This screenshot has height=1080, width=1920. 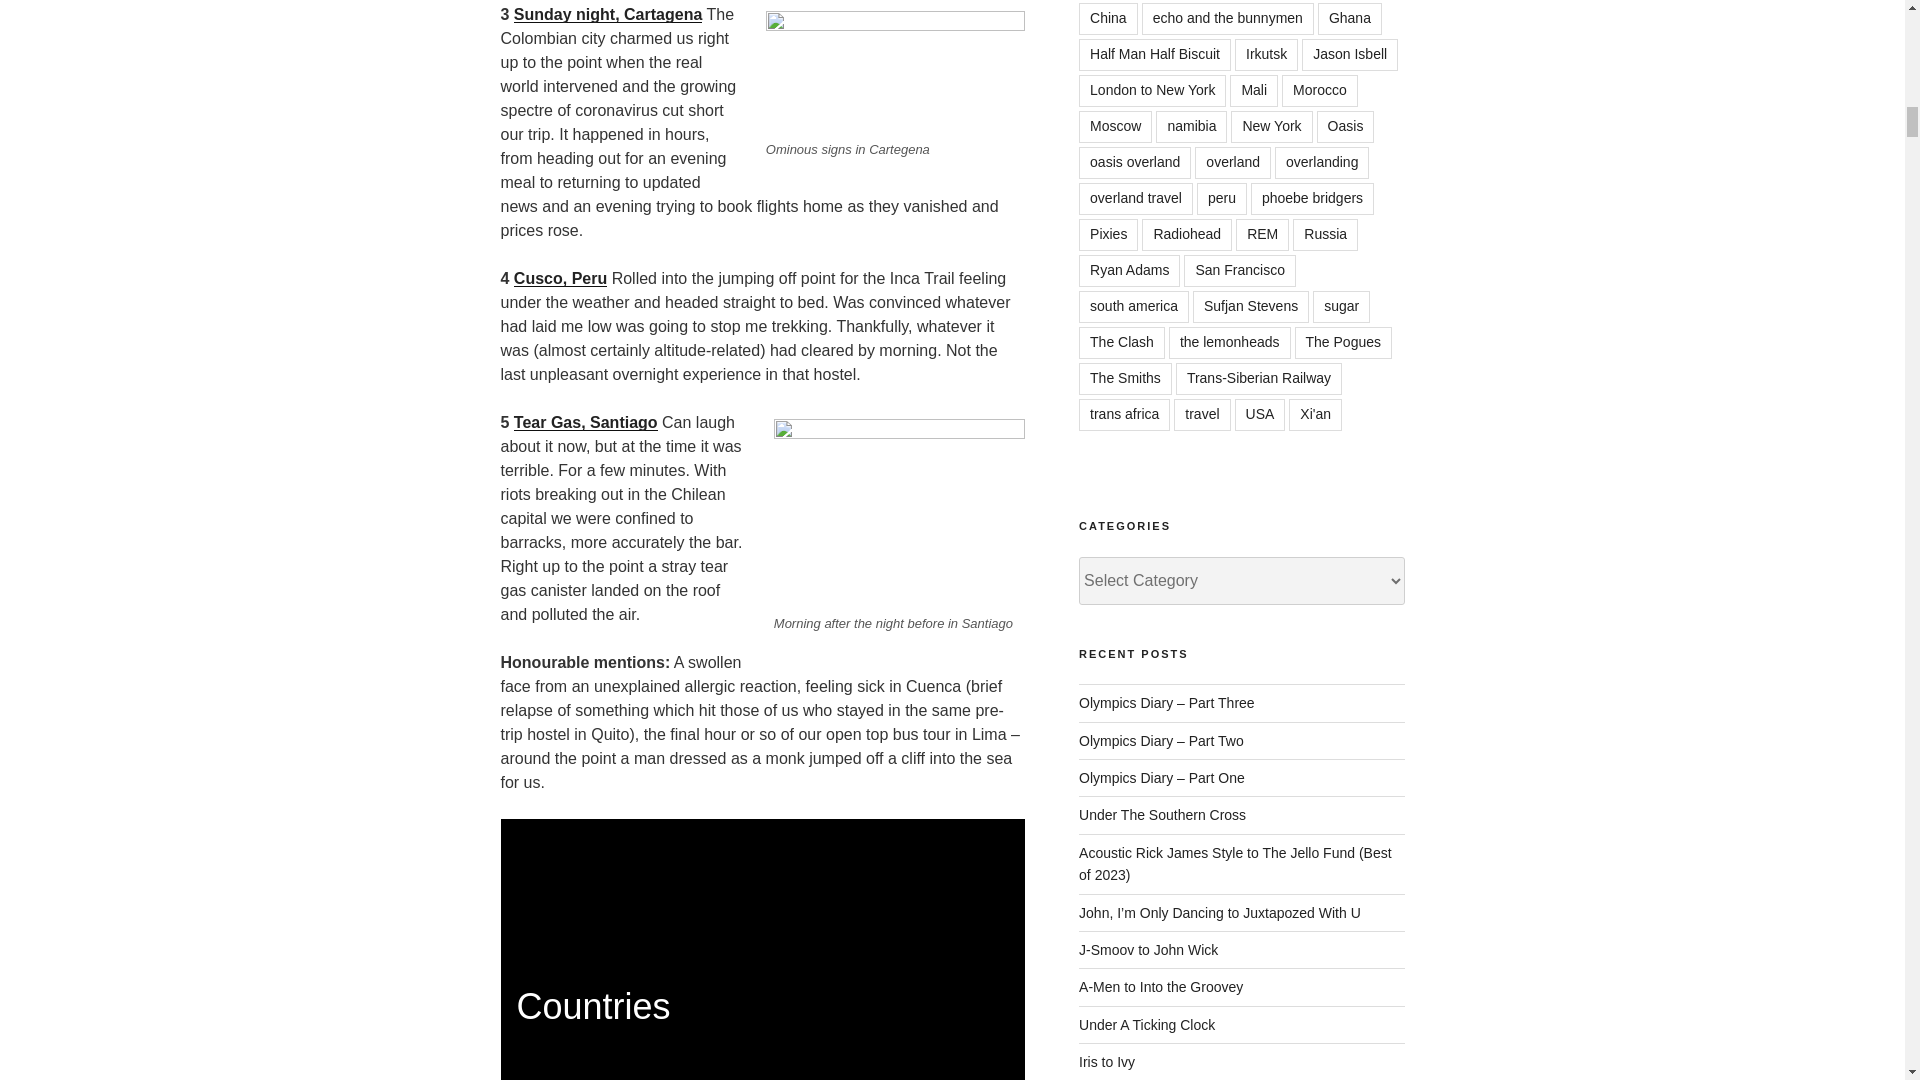 I want to click on Cusco, Peru, so click(x=560, y=278).